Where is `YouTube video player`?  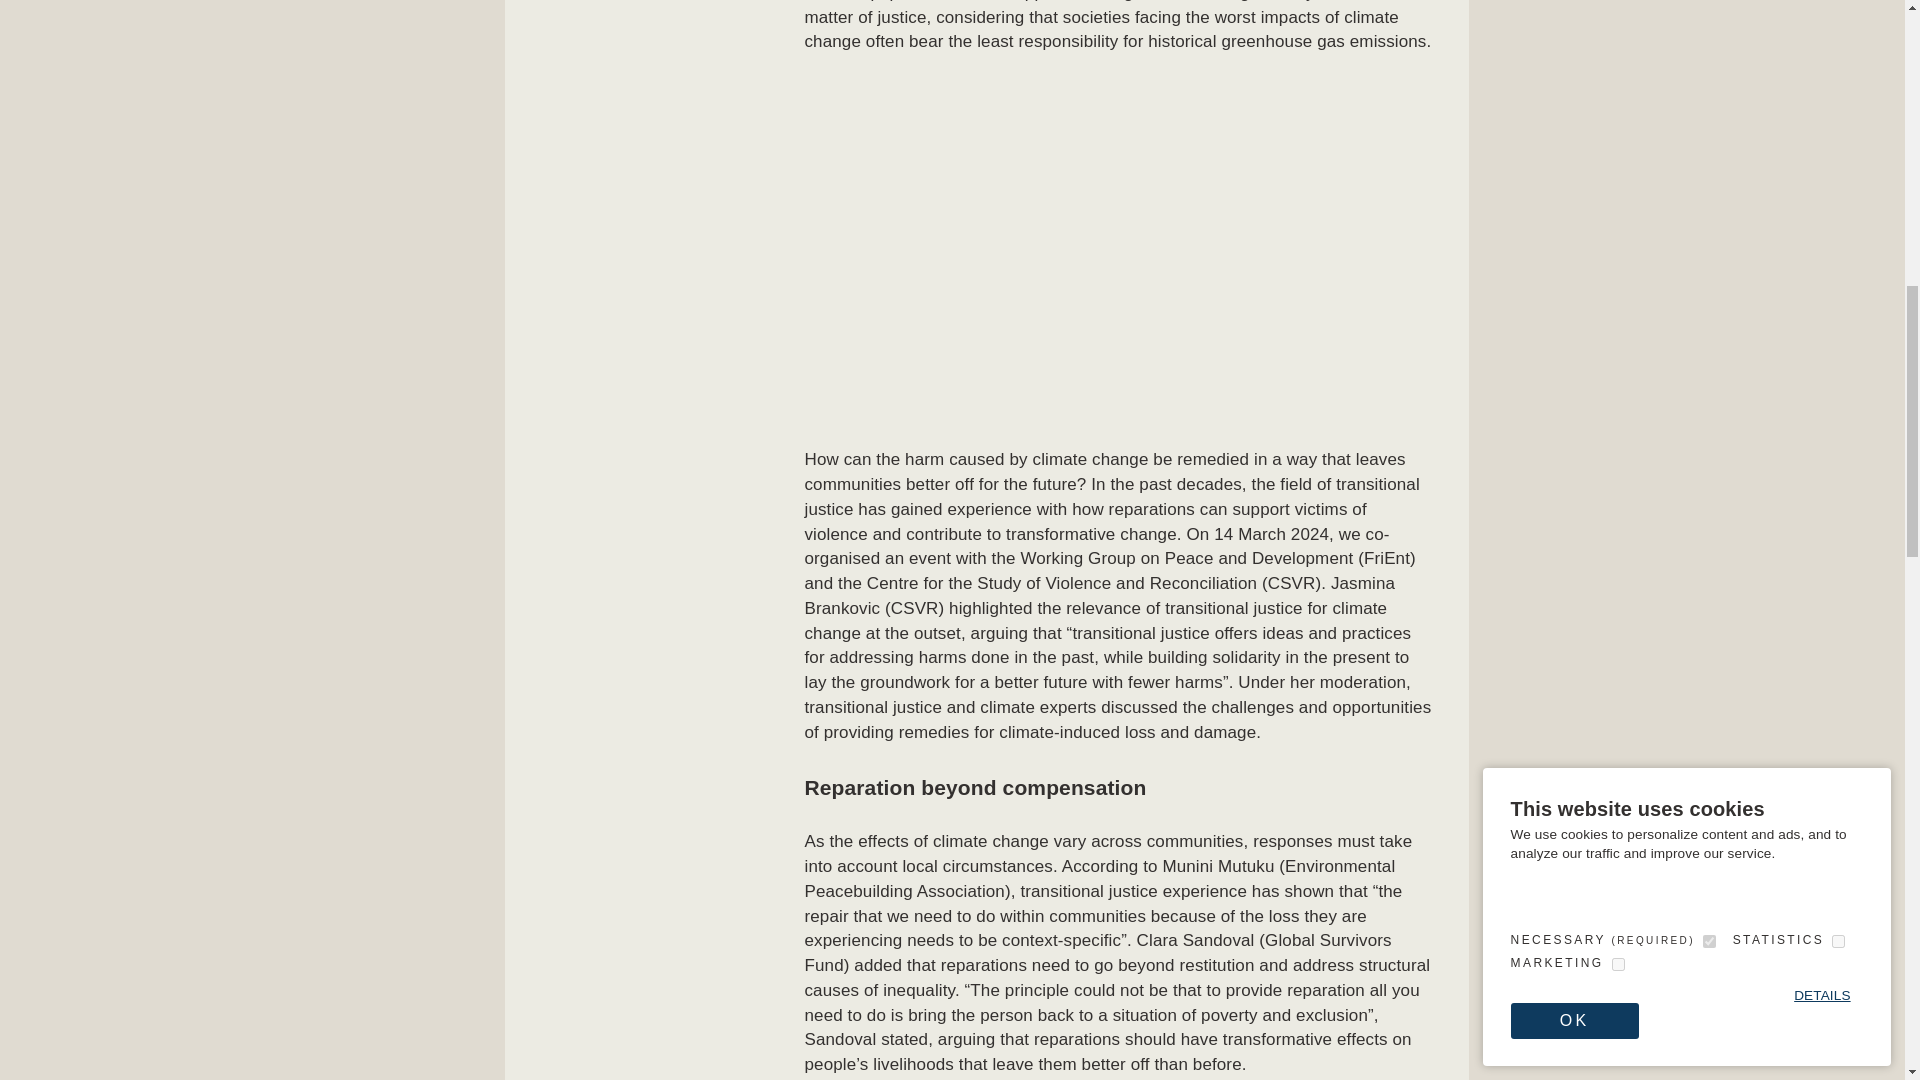
YouTube video player is located at coordinates (1118, 256).